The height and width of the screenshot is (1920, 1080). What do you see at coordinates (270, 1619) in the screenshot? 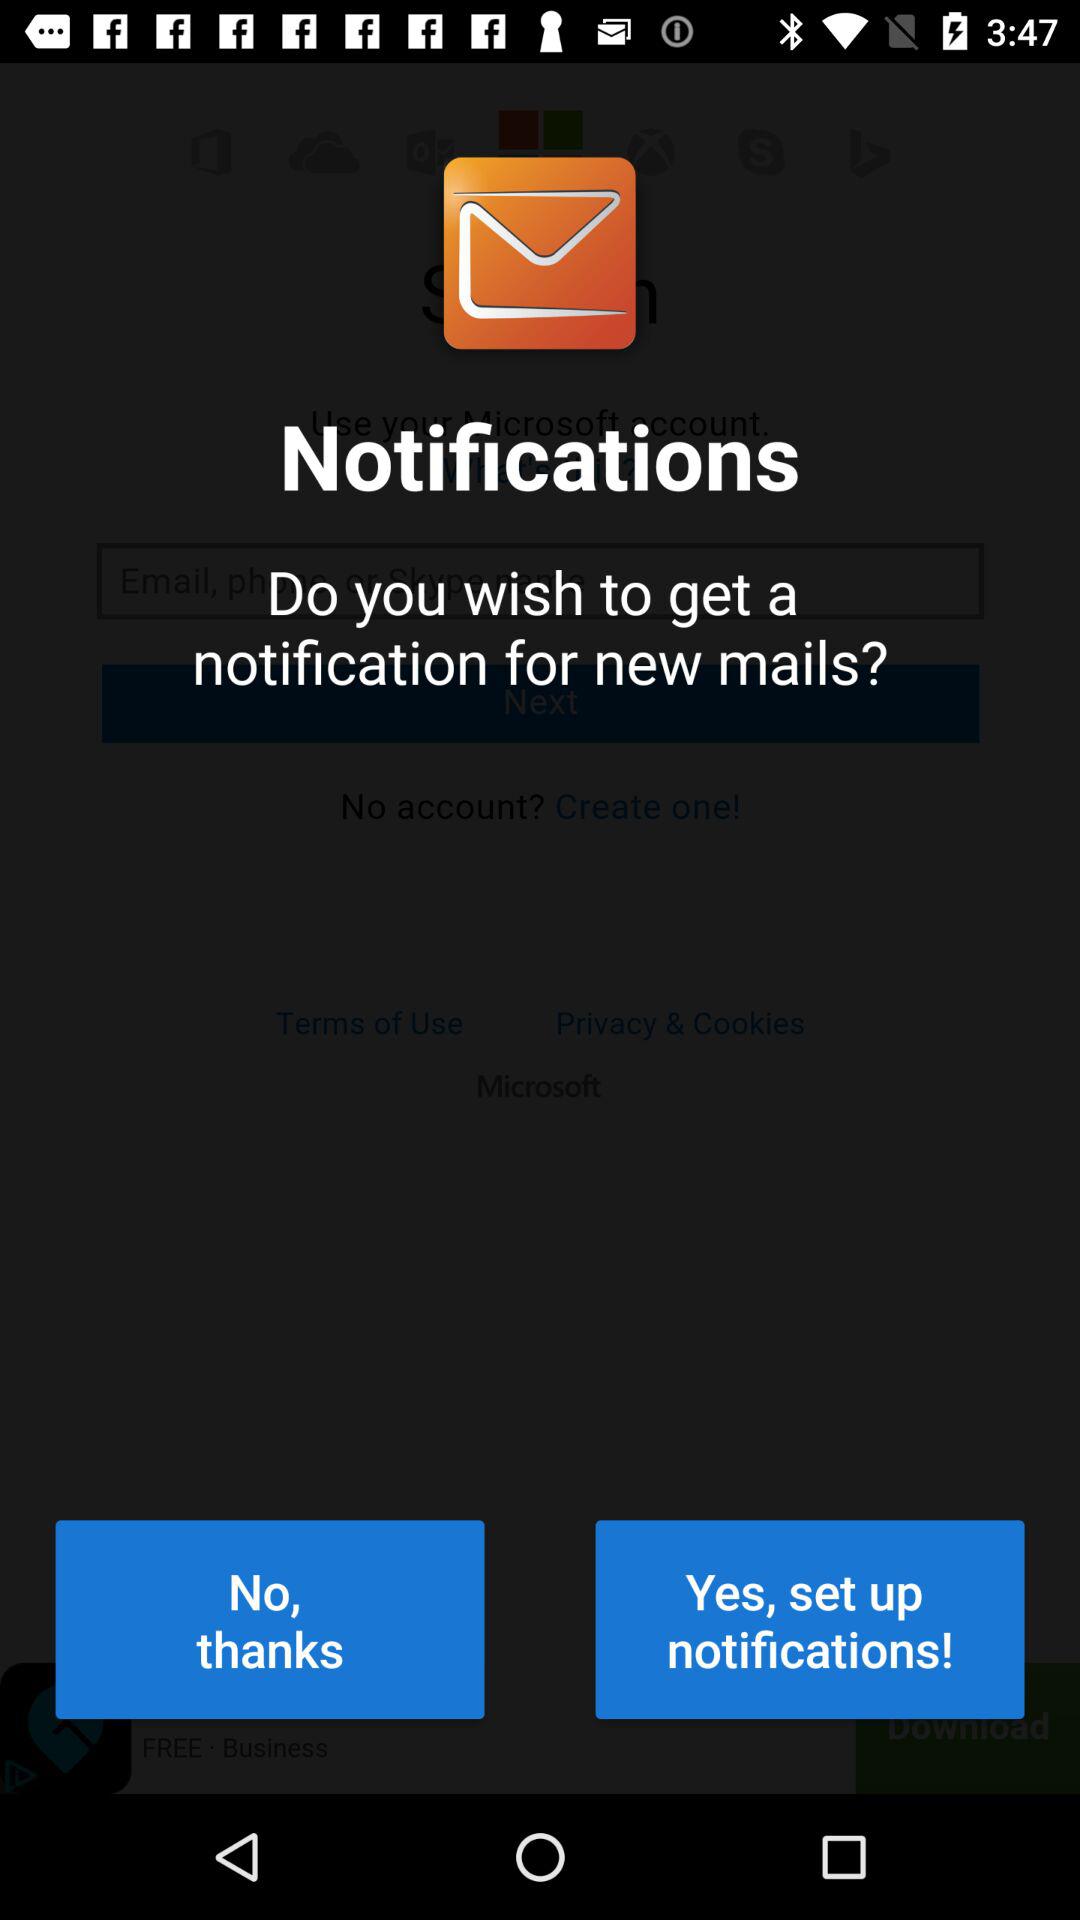
I see `press app below do you wish icon` at bounding box center [270, 1619].